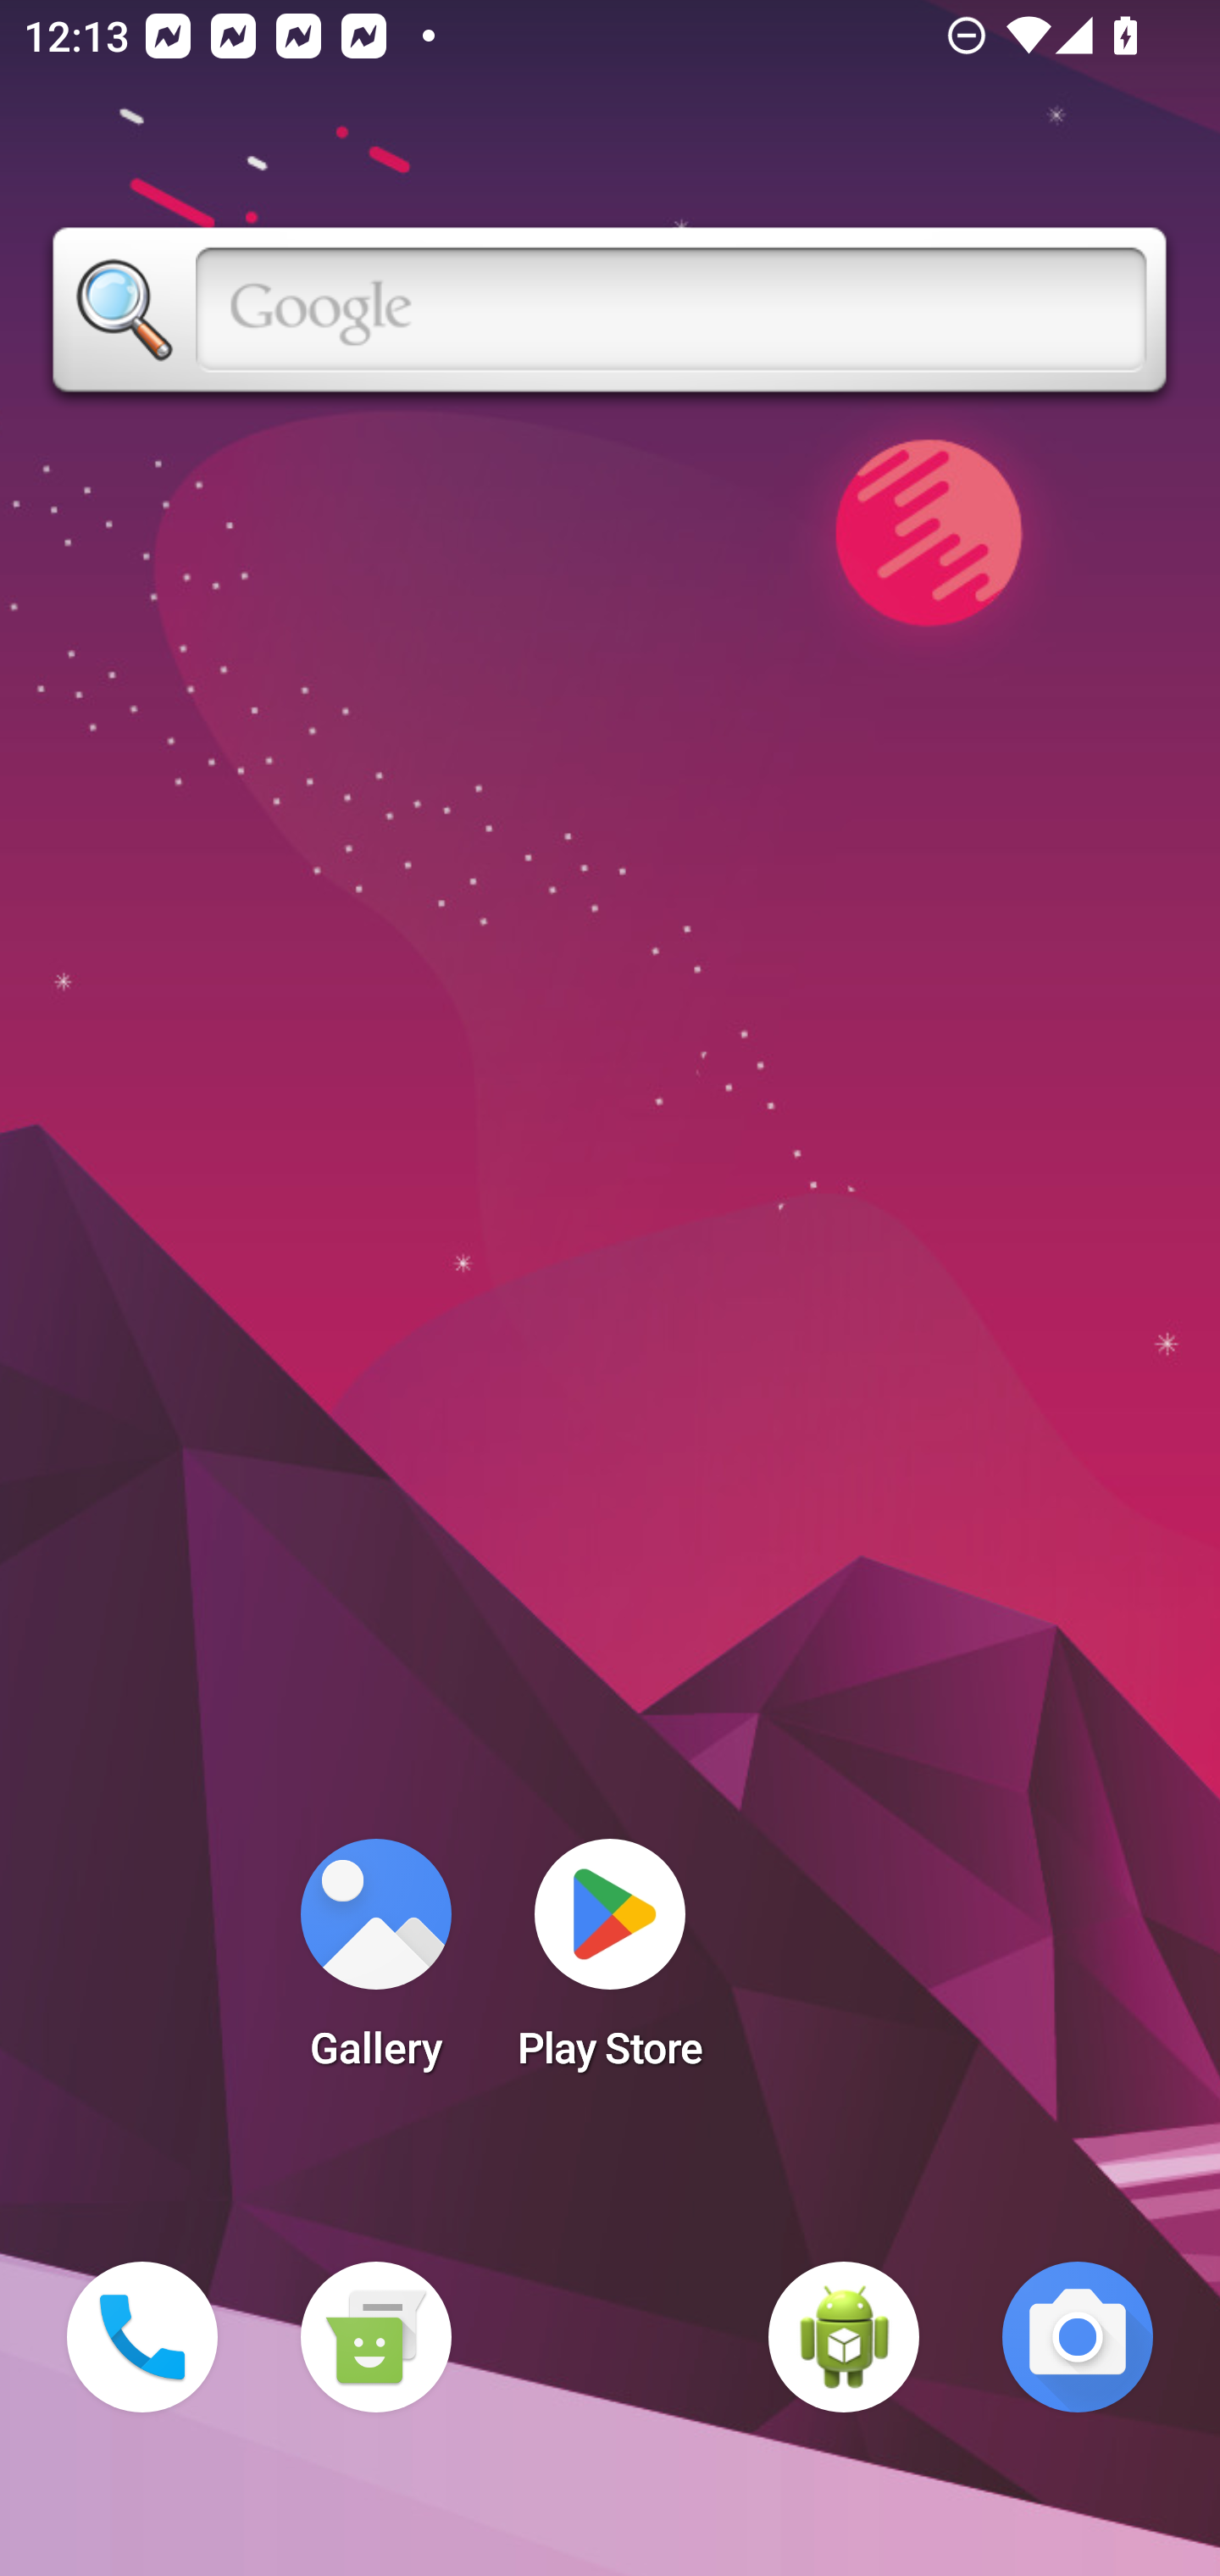 The height and width of the screenshot is (2576, 1220). Describe the element at coordinates (844, 2337) in the screenshot. I see `WebView Browser Tester` at that location.